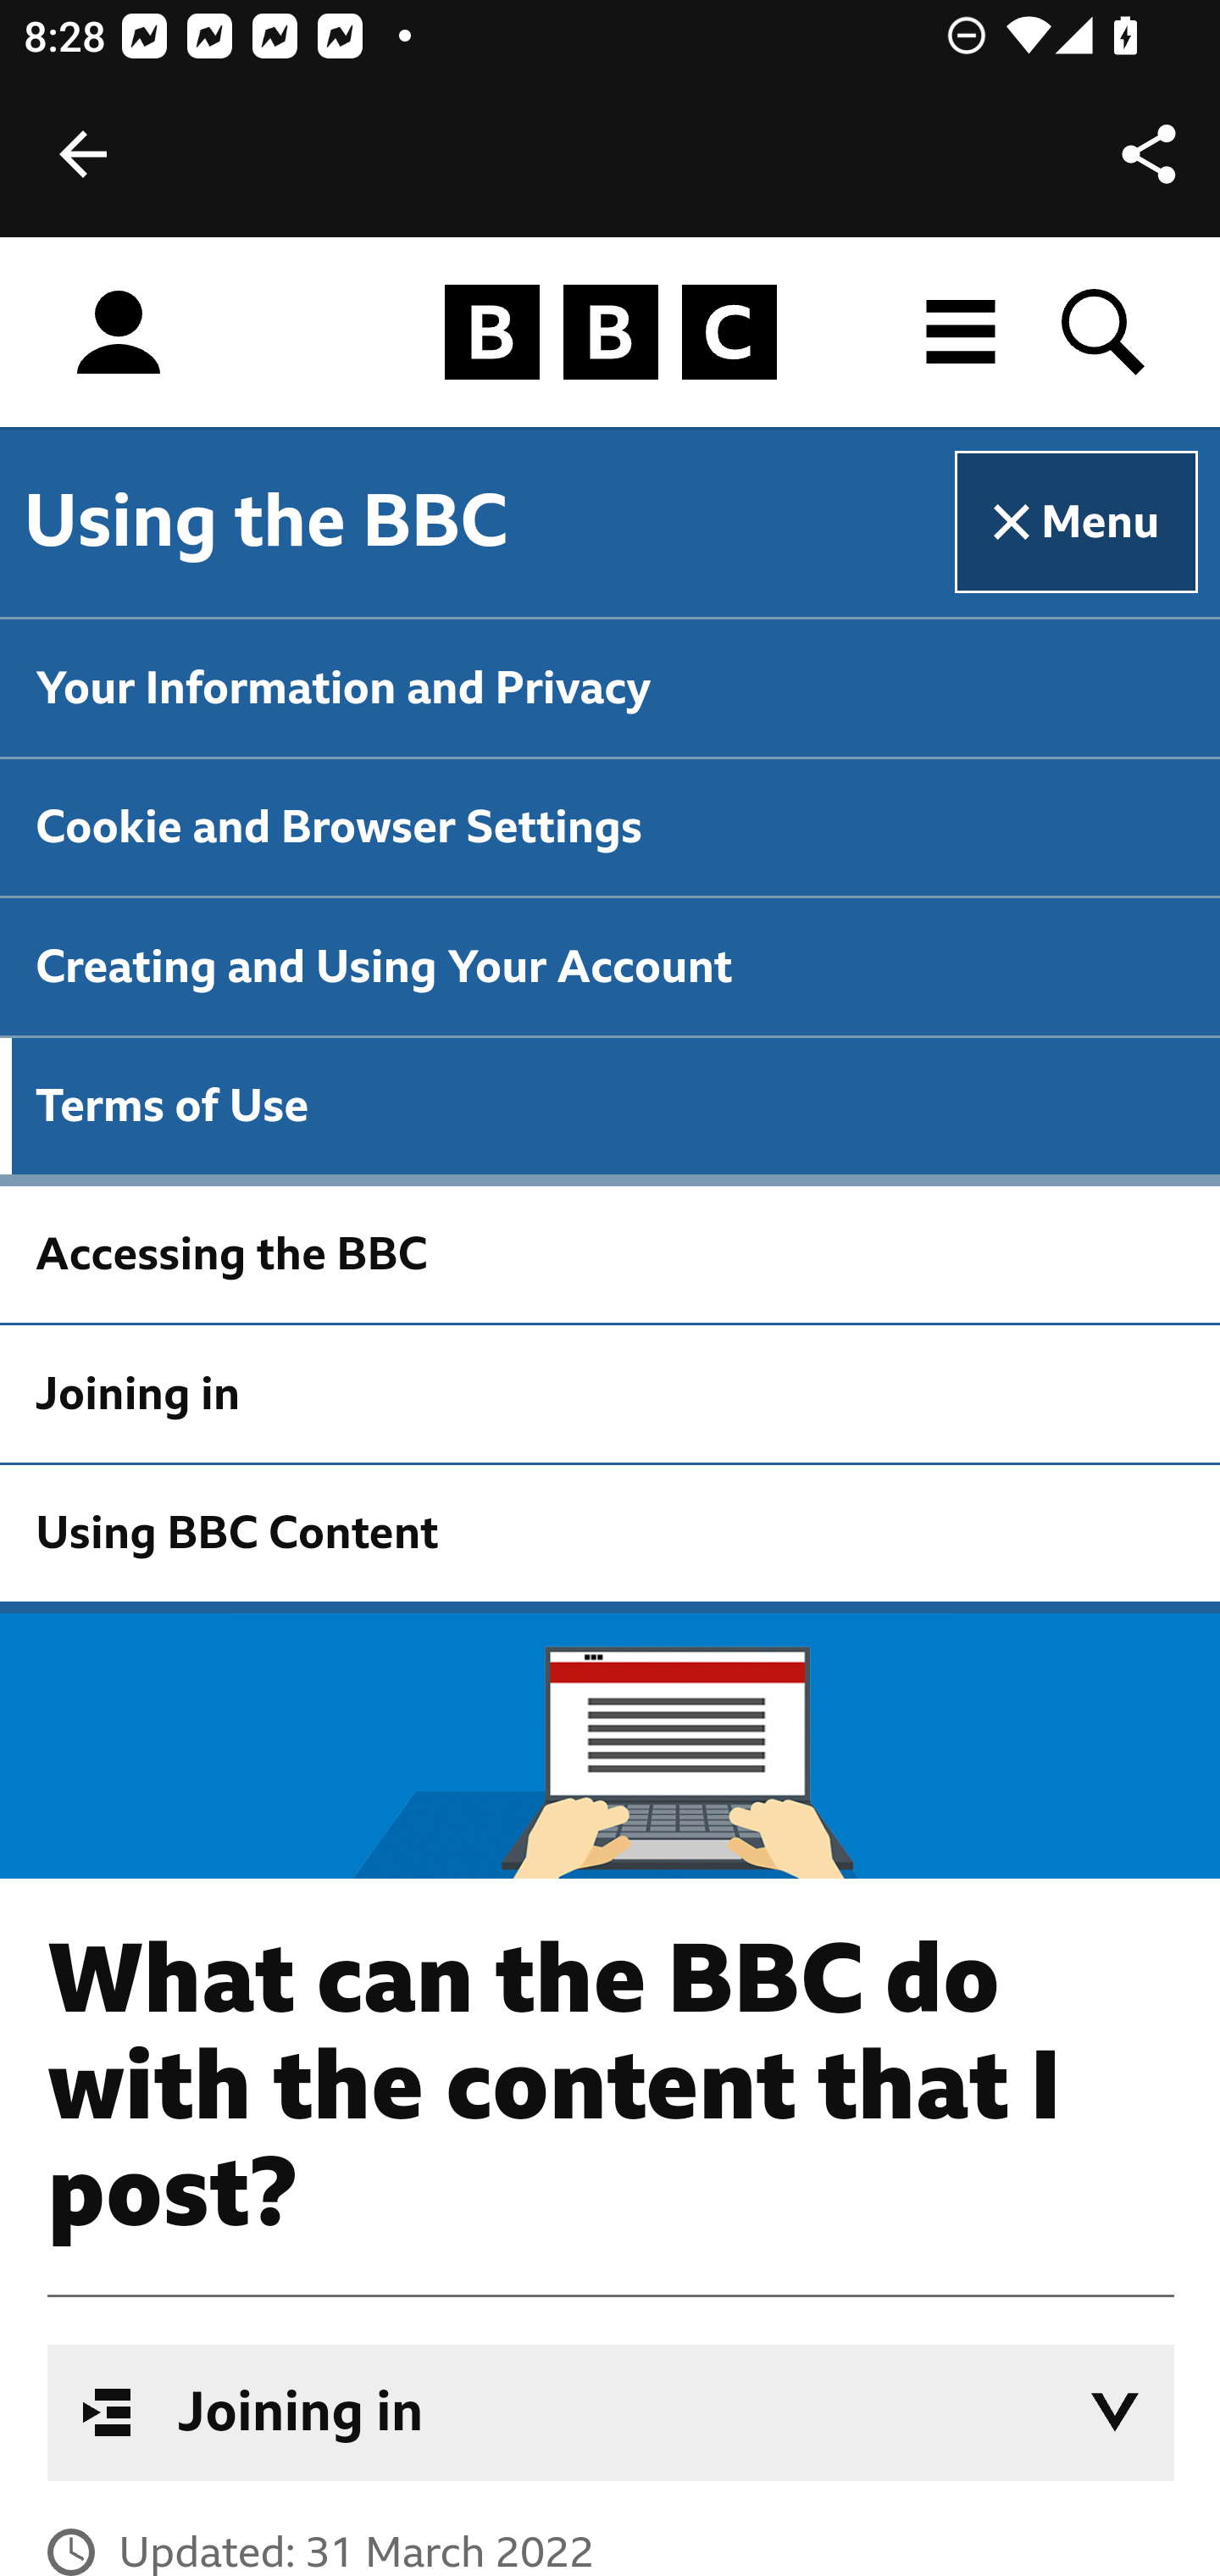 The height and width of the screenshot is (2576, 1220). What do you see at coordinates (1149, 154) in the screenshot?
I see `Share` at bounding box center [1149, 154].